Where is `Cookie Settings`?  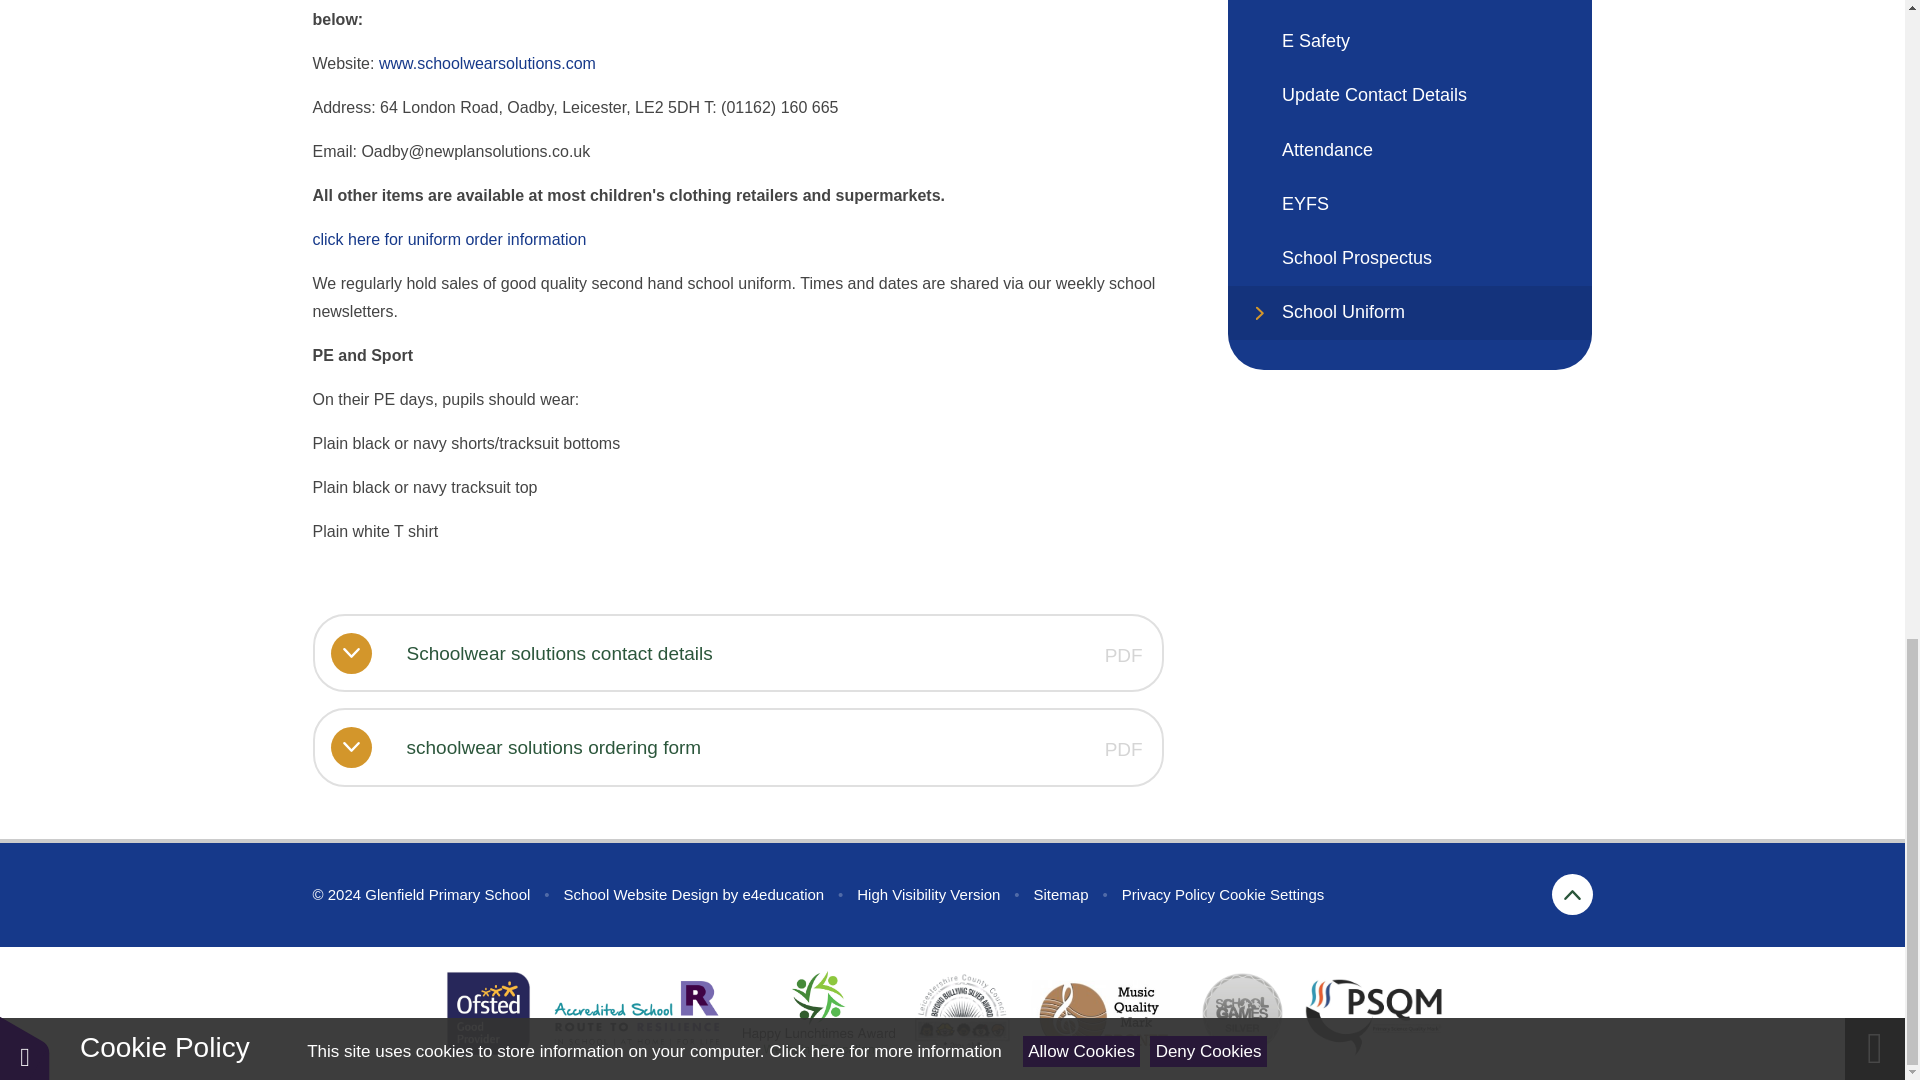
Cookie Settings is located at coordinates (1272, 894).